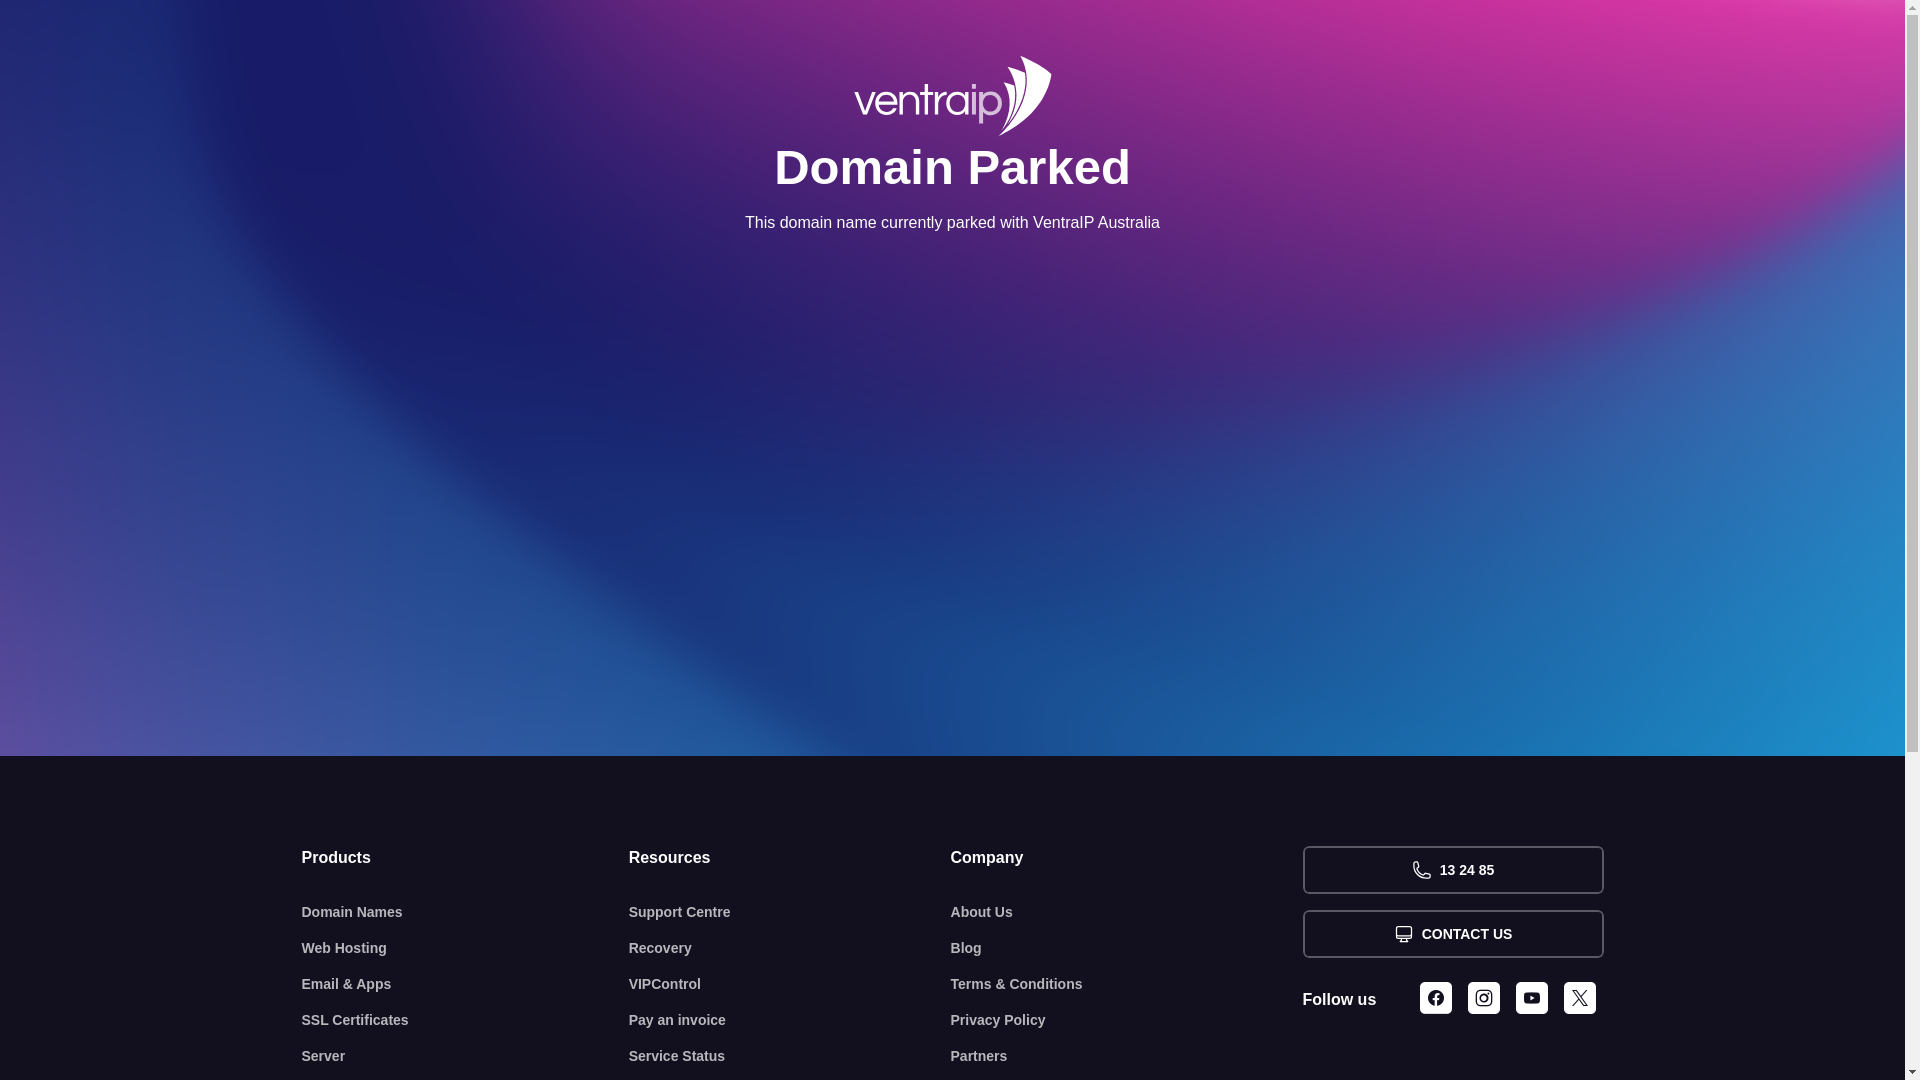  Describe the element at coordinates (1127, 912) in the screenshot. I see `About Us` at that location.